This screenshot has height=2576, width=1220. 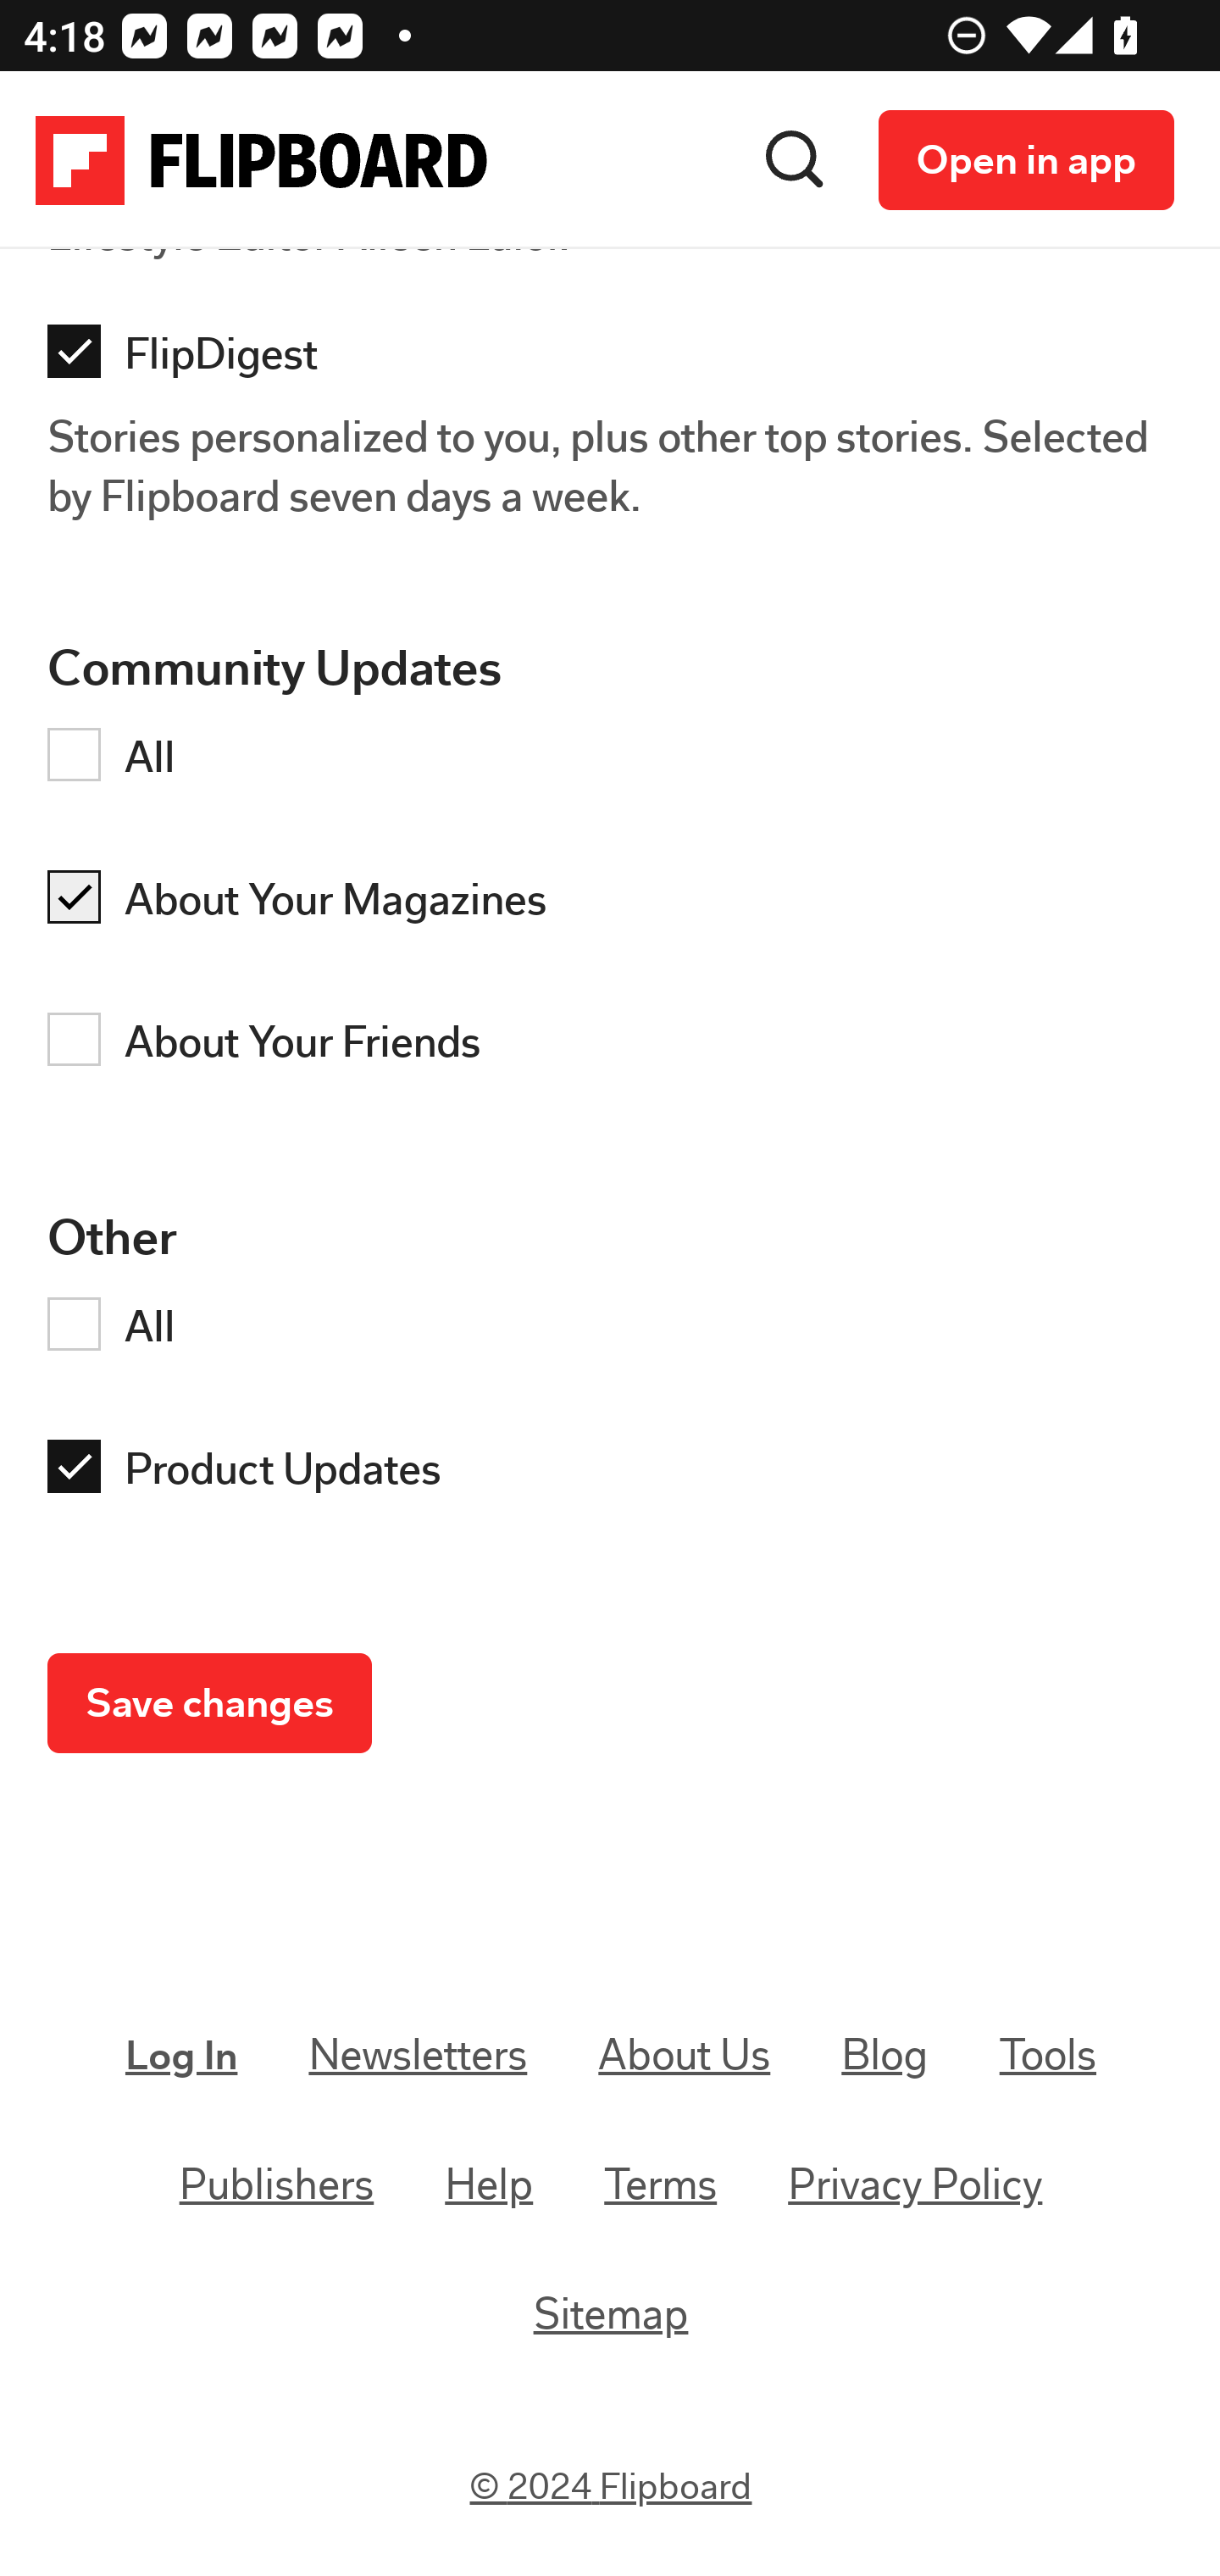 What do you see at coordinates (1048, 2055) in the screenshot?
I see `Tools` at bounding box center [1048, 2055].